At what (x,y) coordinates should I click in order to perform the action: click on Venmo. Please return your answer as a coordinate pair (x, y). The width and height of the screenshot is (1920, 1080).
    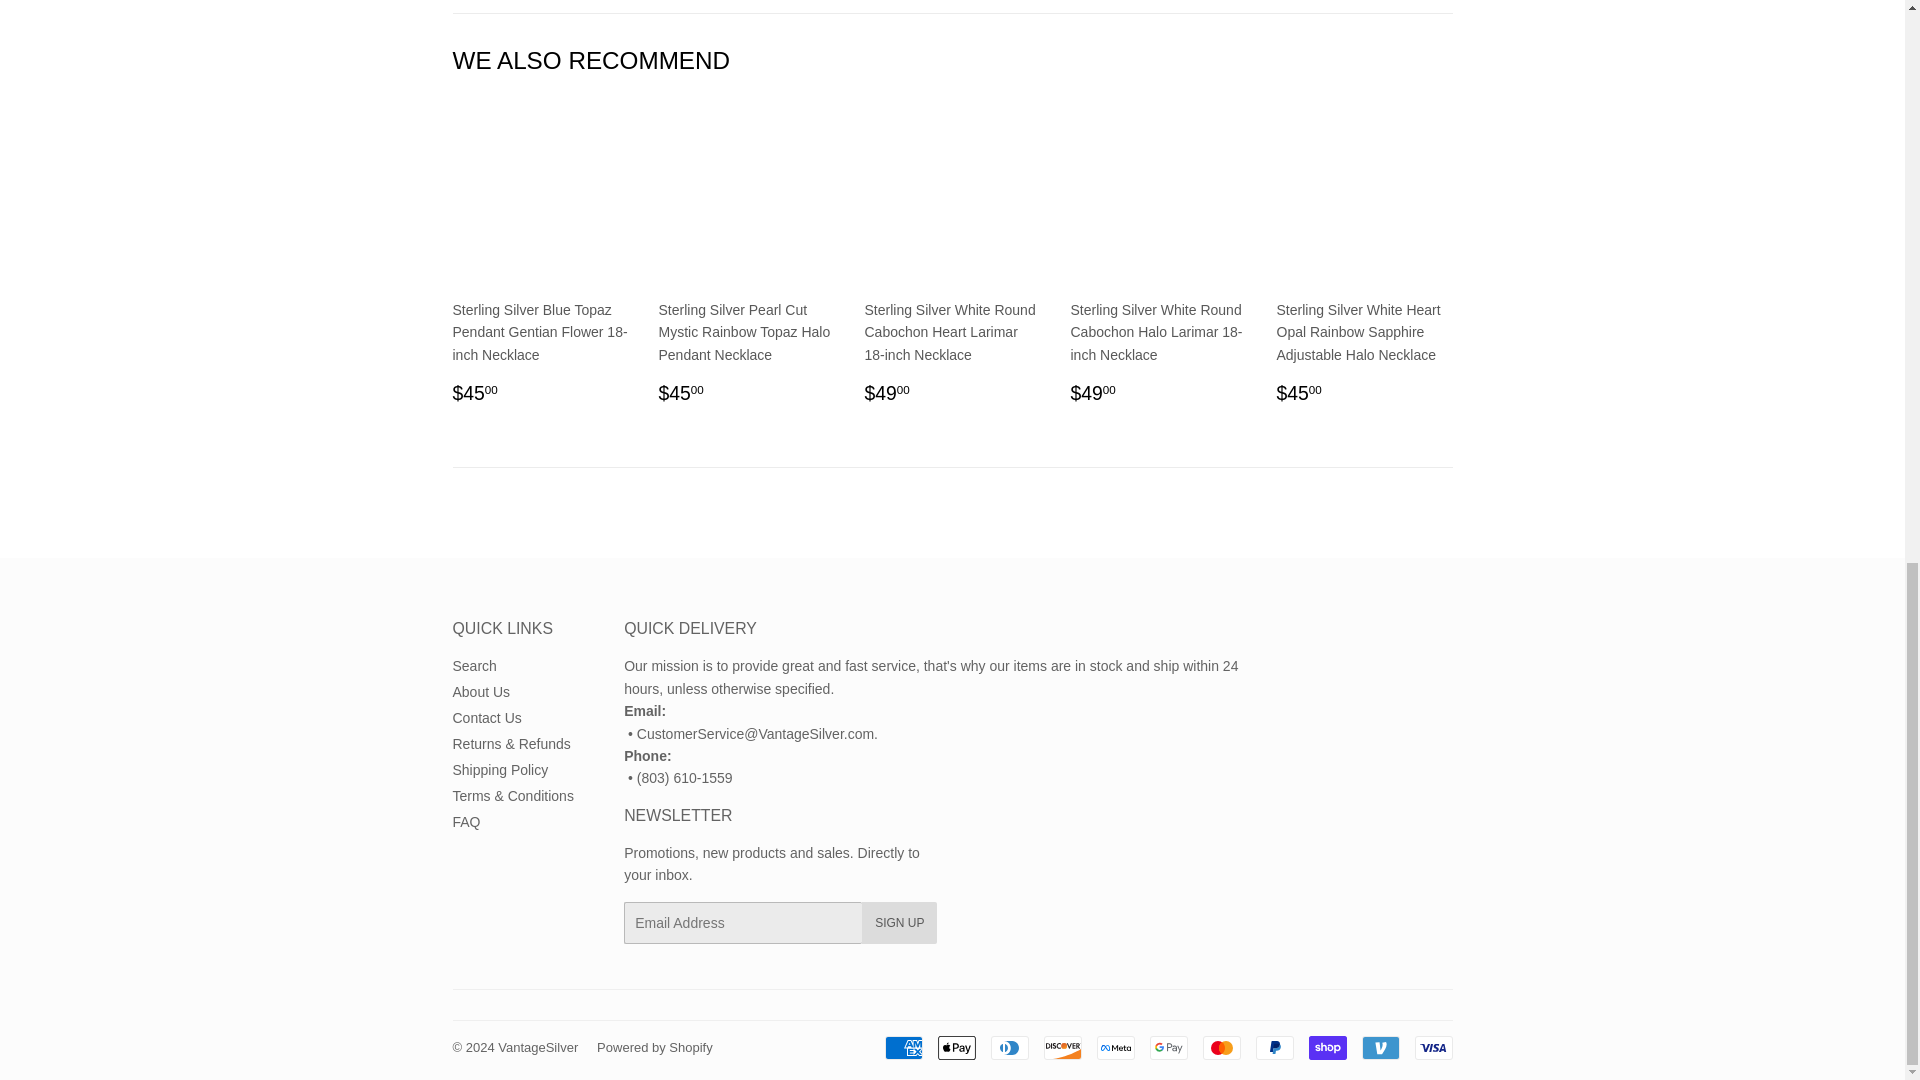
    Looking at the image, I should click on (1380, 1047).